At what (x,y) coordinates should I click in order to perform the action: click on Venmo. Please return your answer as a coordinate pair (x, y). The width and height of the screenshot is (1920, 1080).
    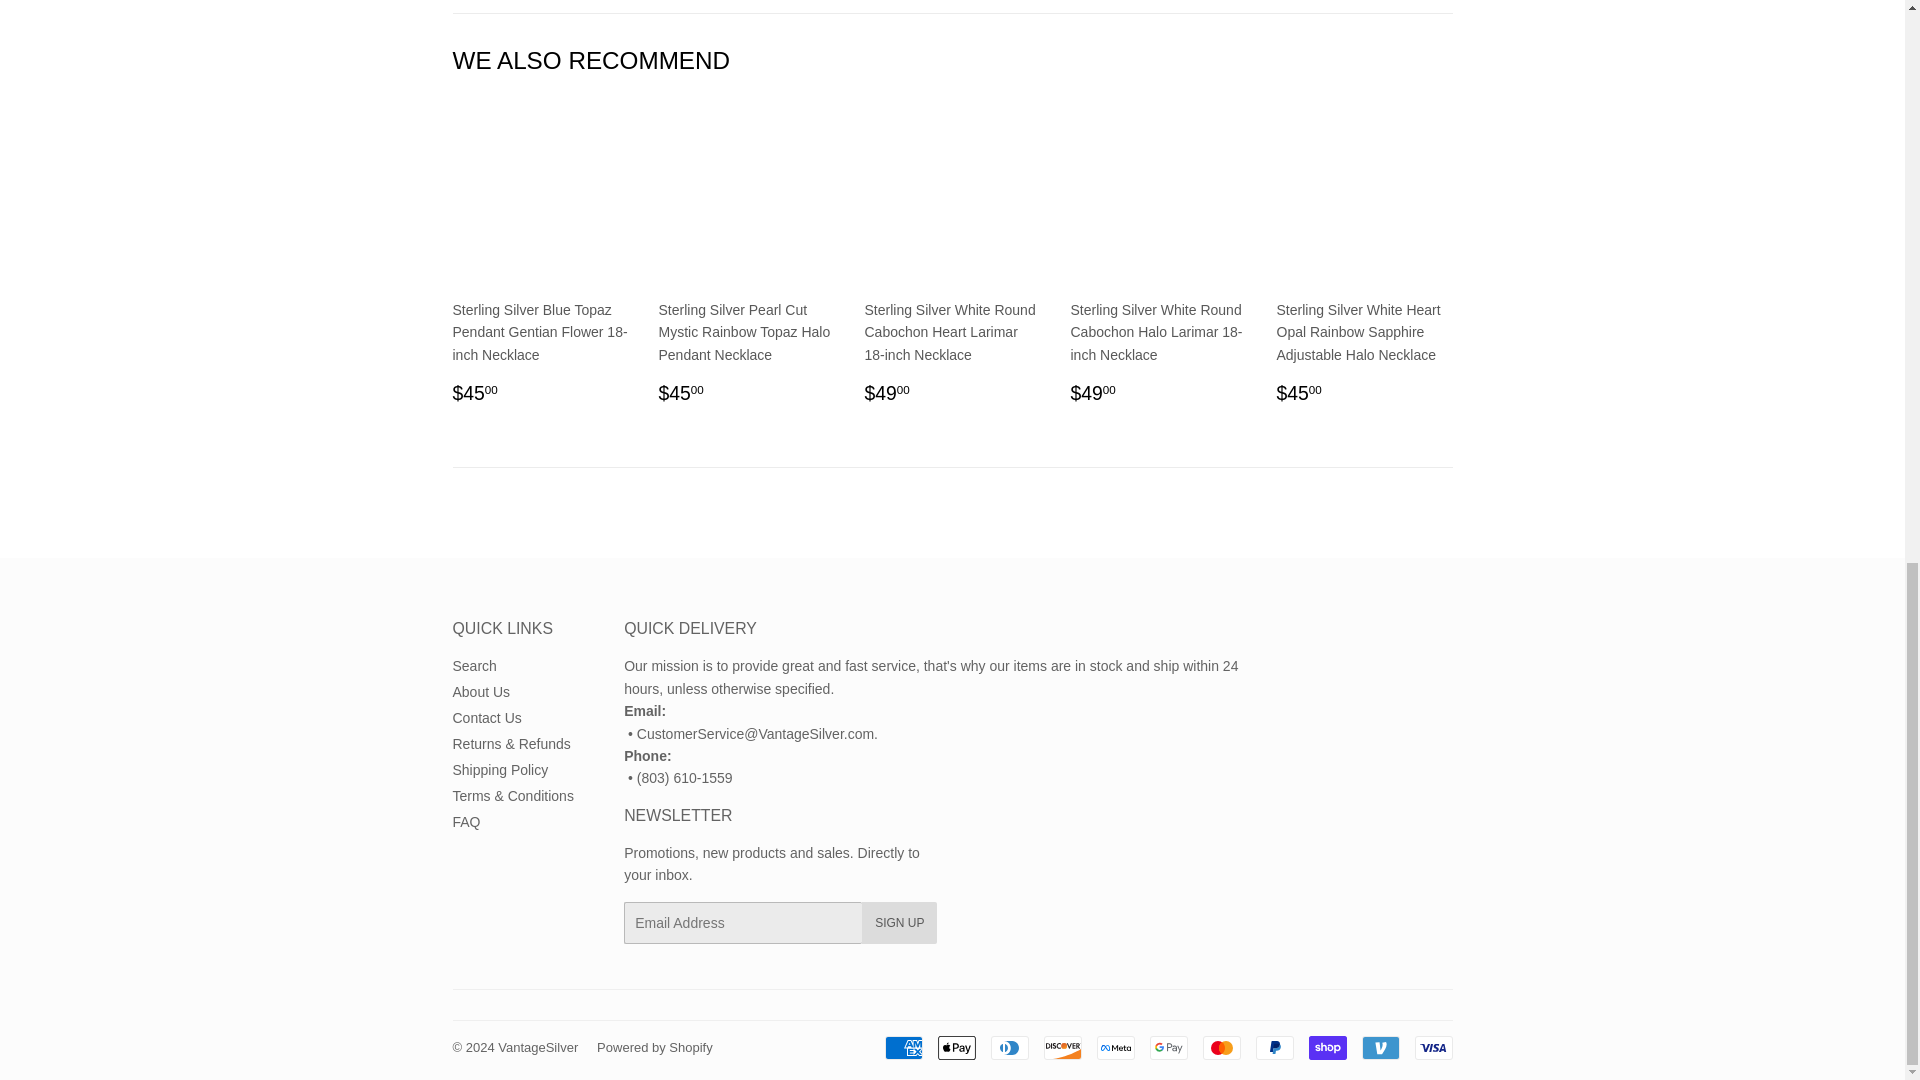
    Looking at the image, I should click on (1380, 1047).